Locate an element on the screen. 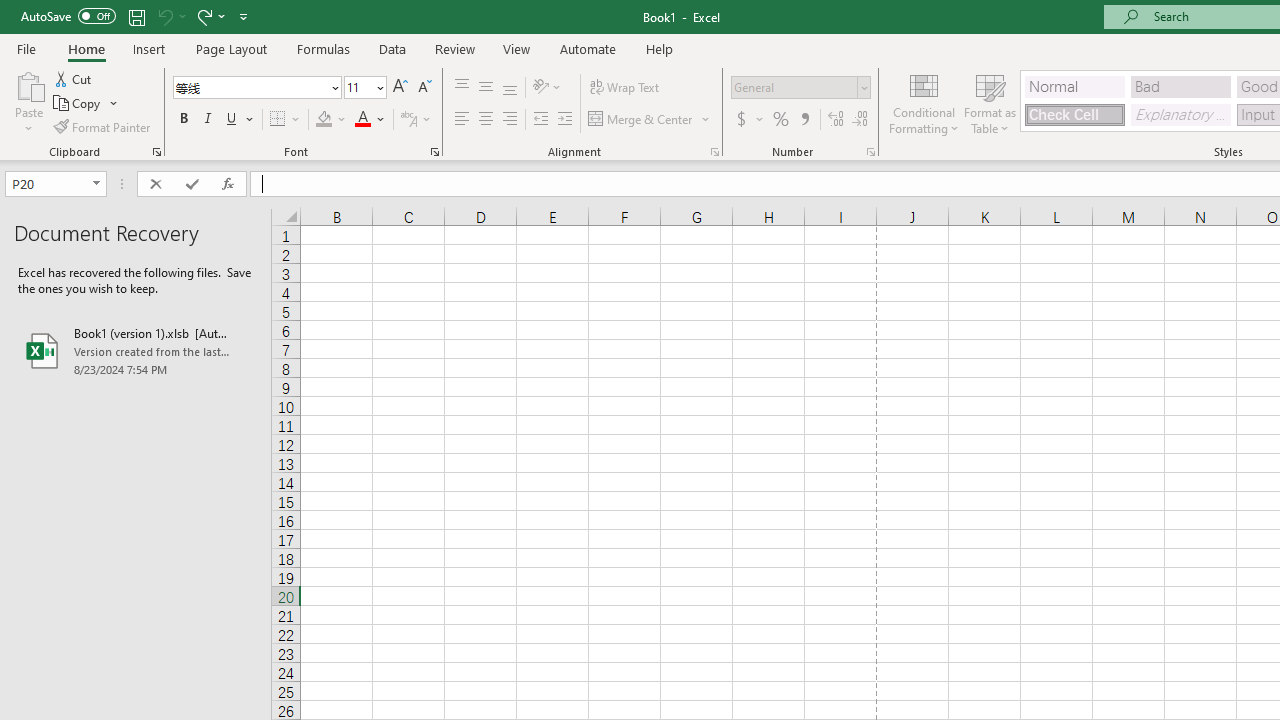 This screenshot has height=720, width=1280. Explanatory Text is located at coordinates (1180, 114).